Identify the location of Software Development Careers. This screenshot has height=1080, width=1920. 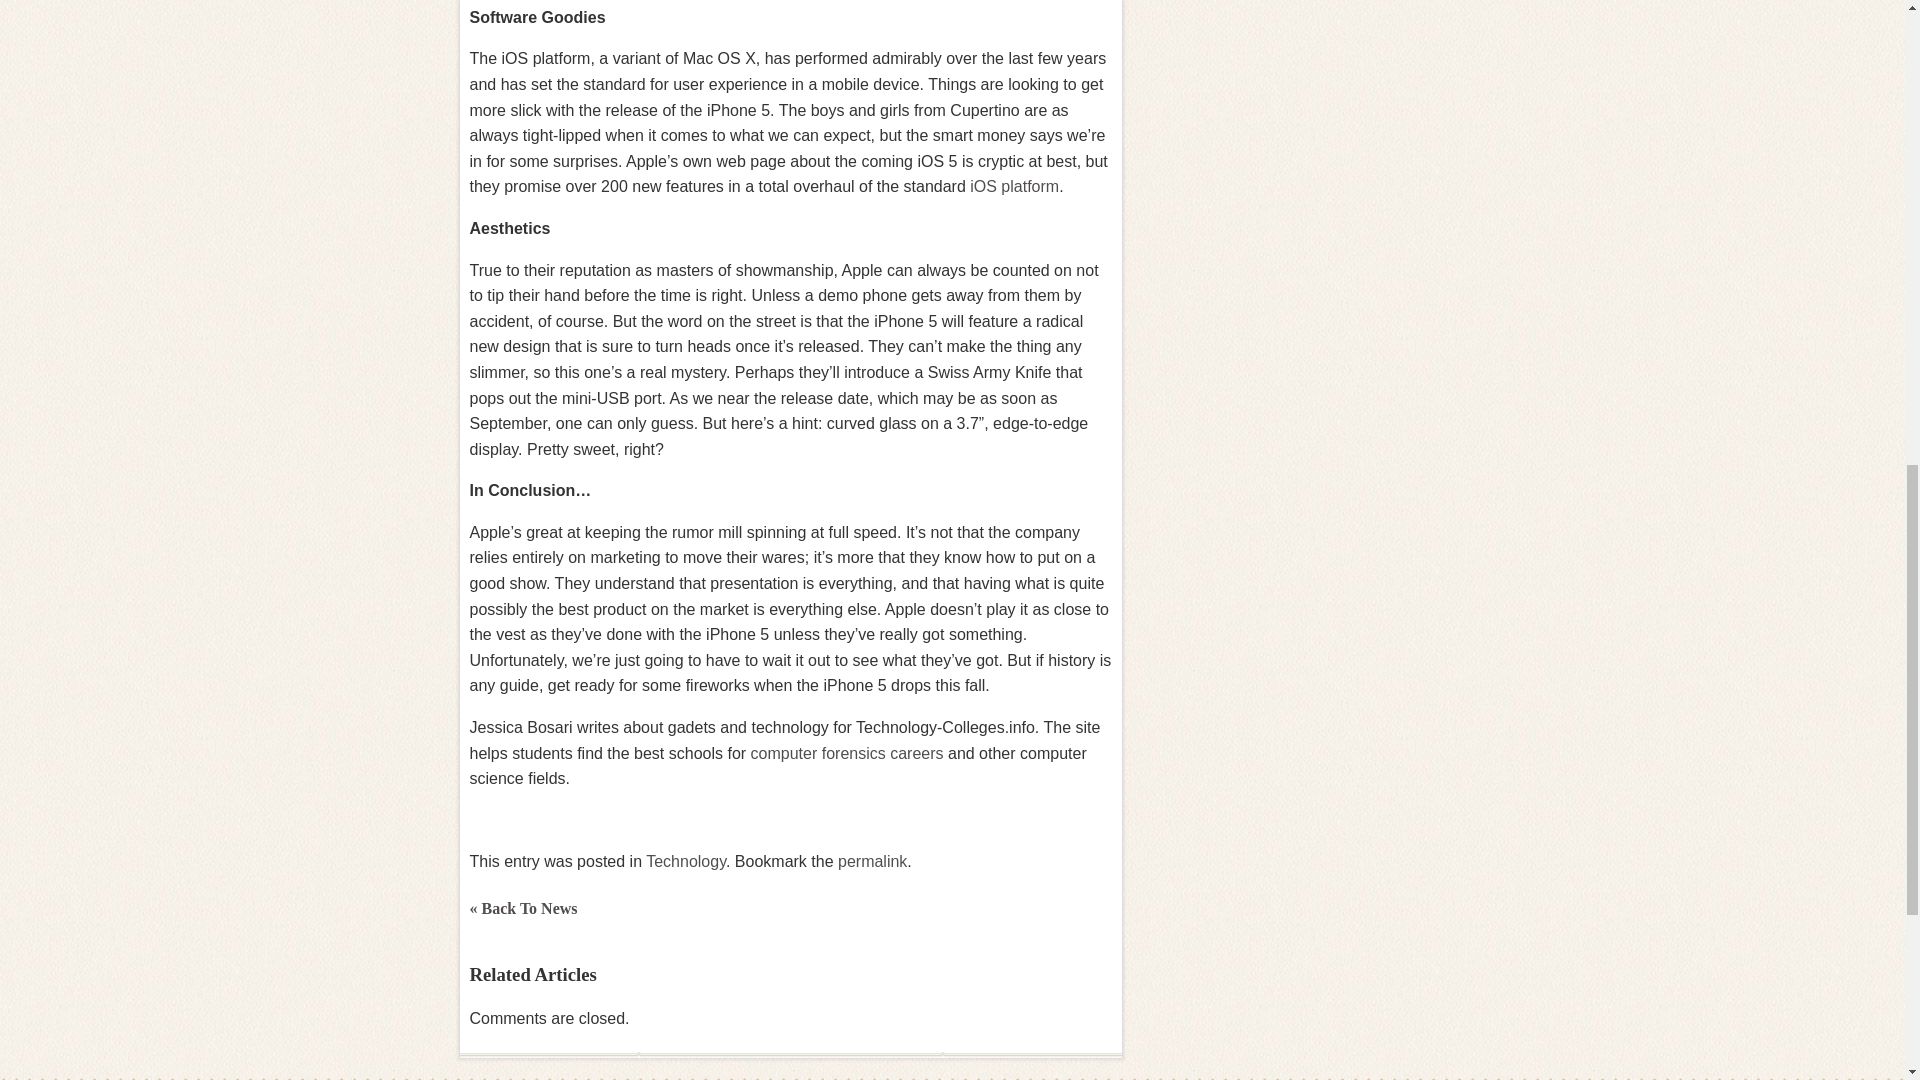
(1012, 186).